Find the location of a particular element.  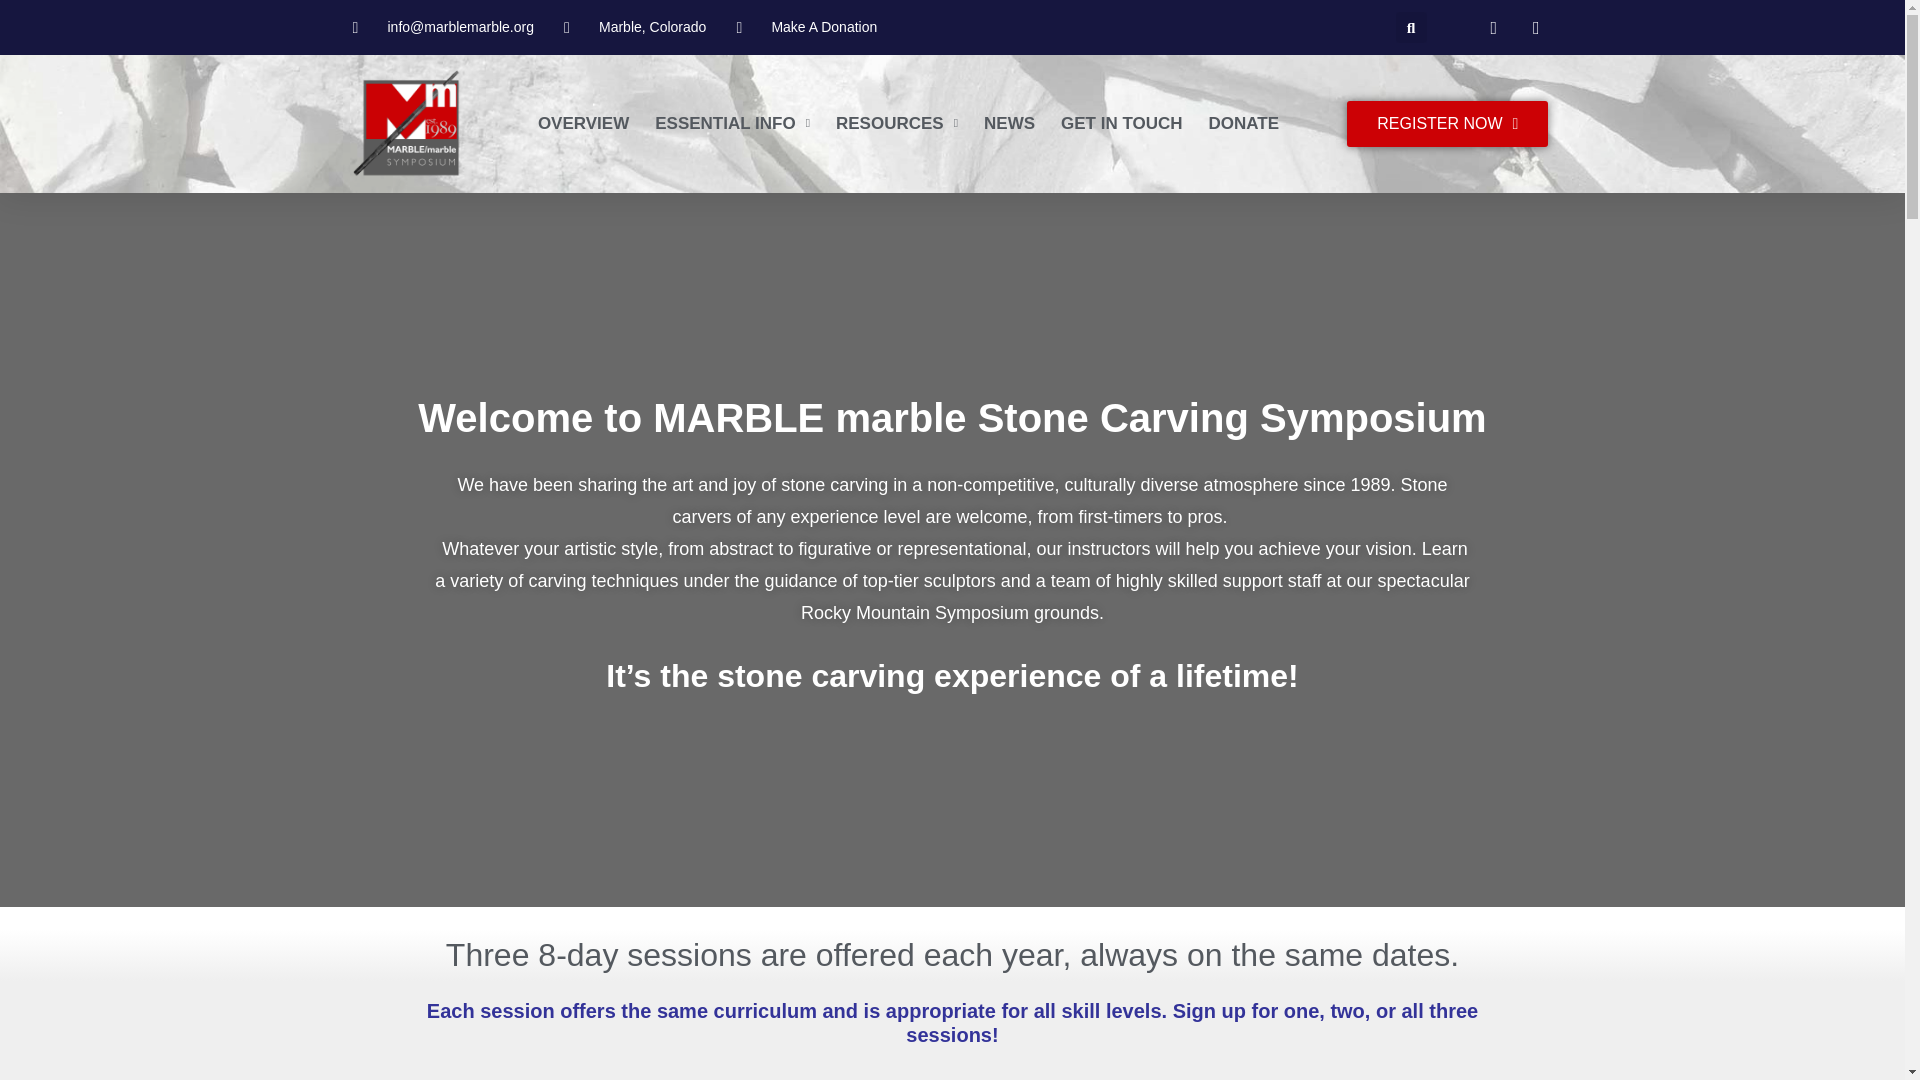

GET IN TOUCH is located at coordinates (1122, 124).